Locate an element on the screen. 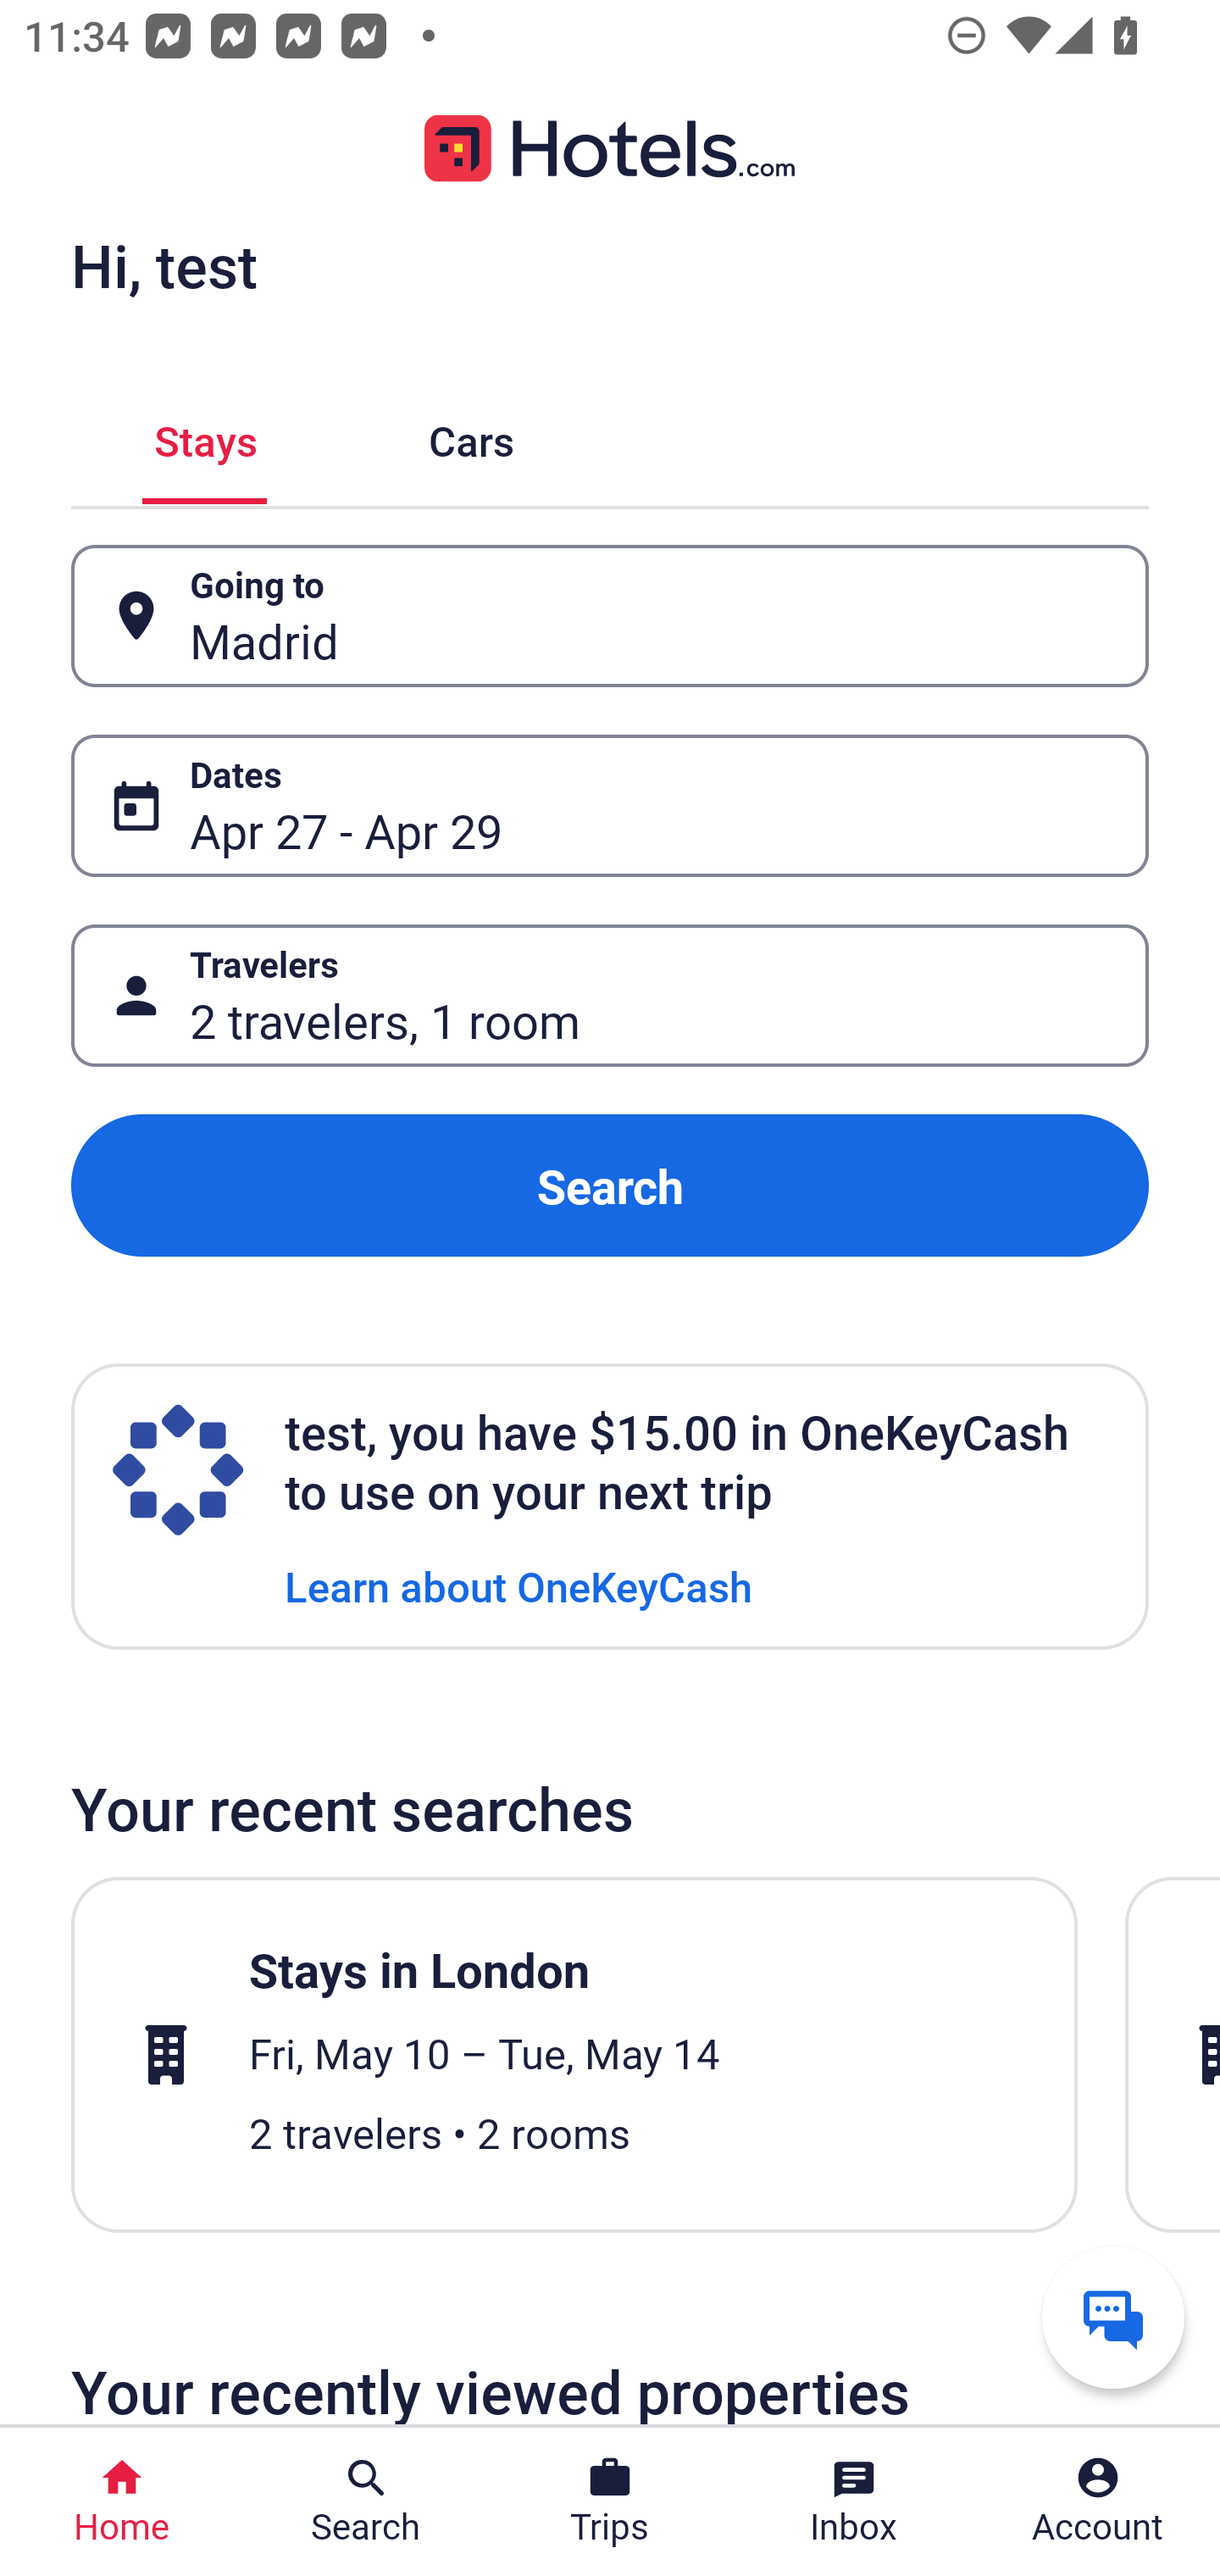 The width and height of the screenshot is (1220, 2576). Get help from a virtual agent is located at coordinates (1113, 2317).